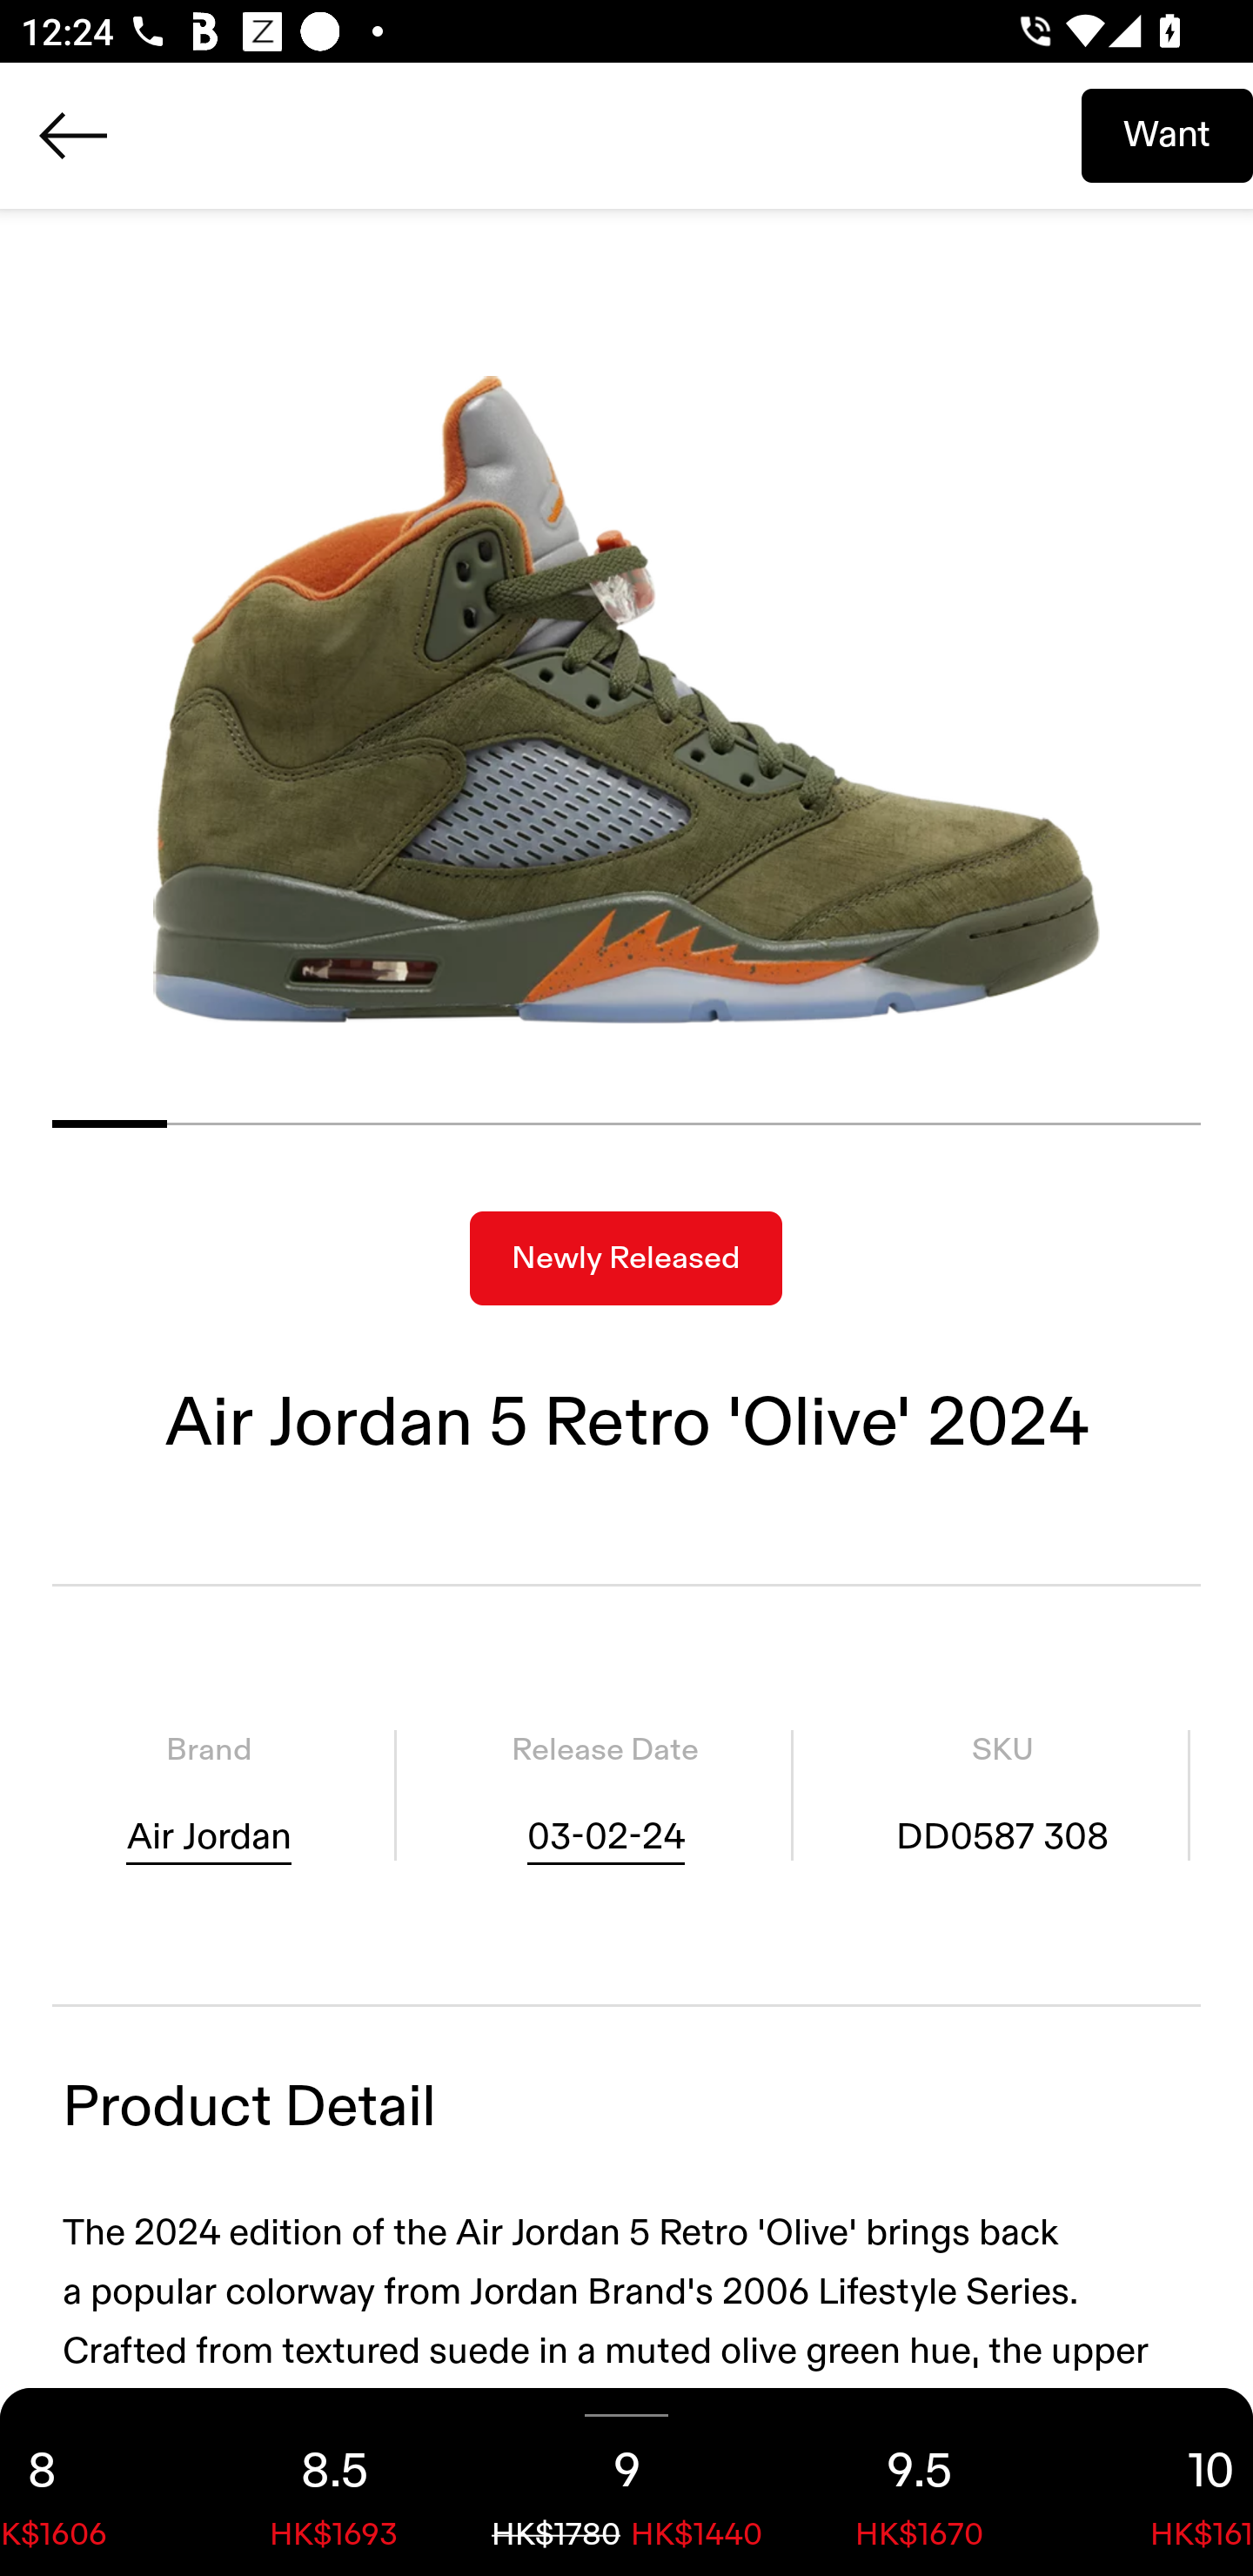 The height and width of the screenshot is (2576, 1253). What do you see at coordinates (1002, 1795) in the screenshot?
I see `SKU DD0587 308` at bounding box center [1002, 1795].